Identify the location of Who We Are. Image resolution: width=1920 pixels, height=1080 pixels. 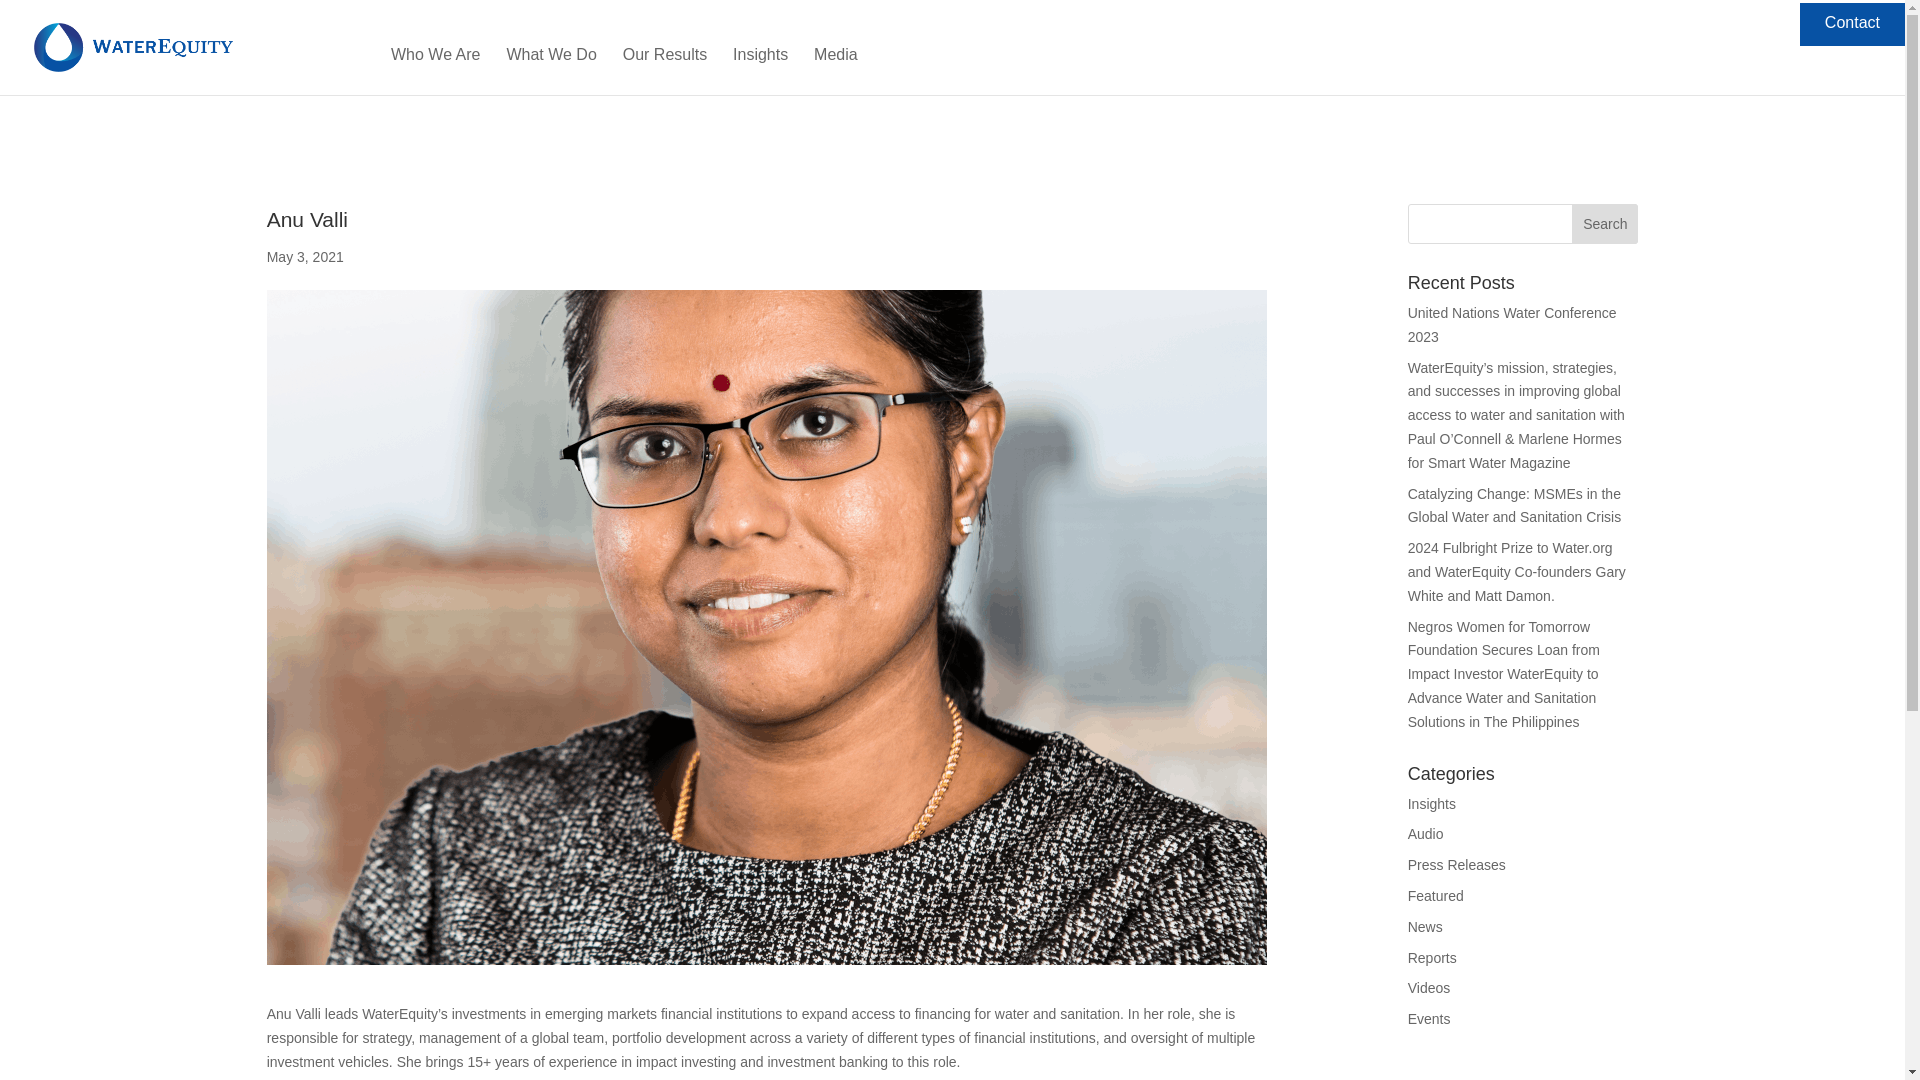
(436, 71).